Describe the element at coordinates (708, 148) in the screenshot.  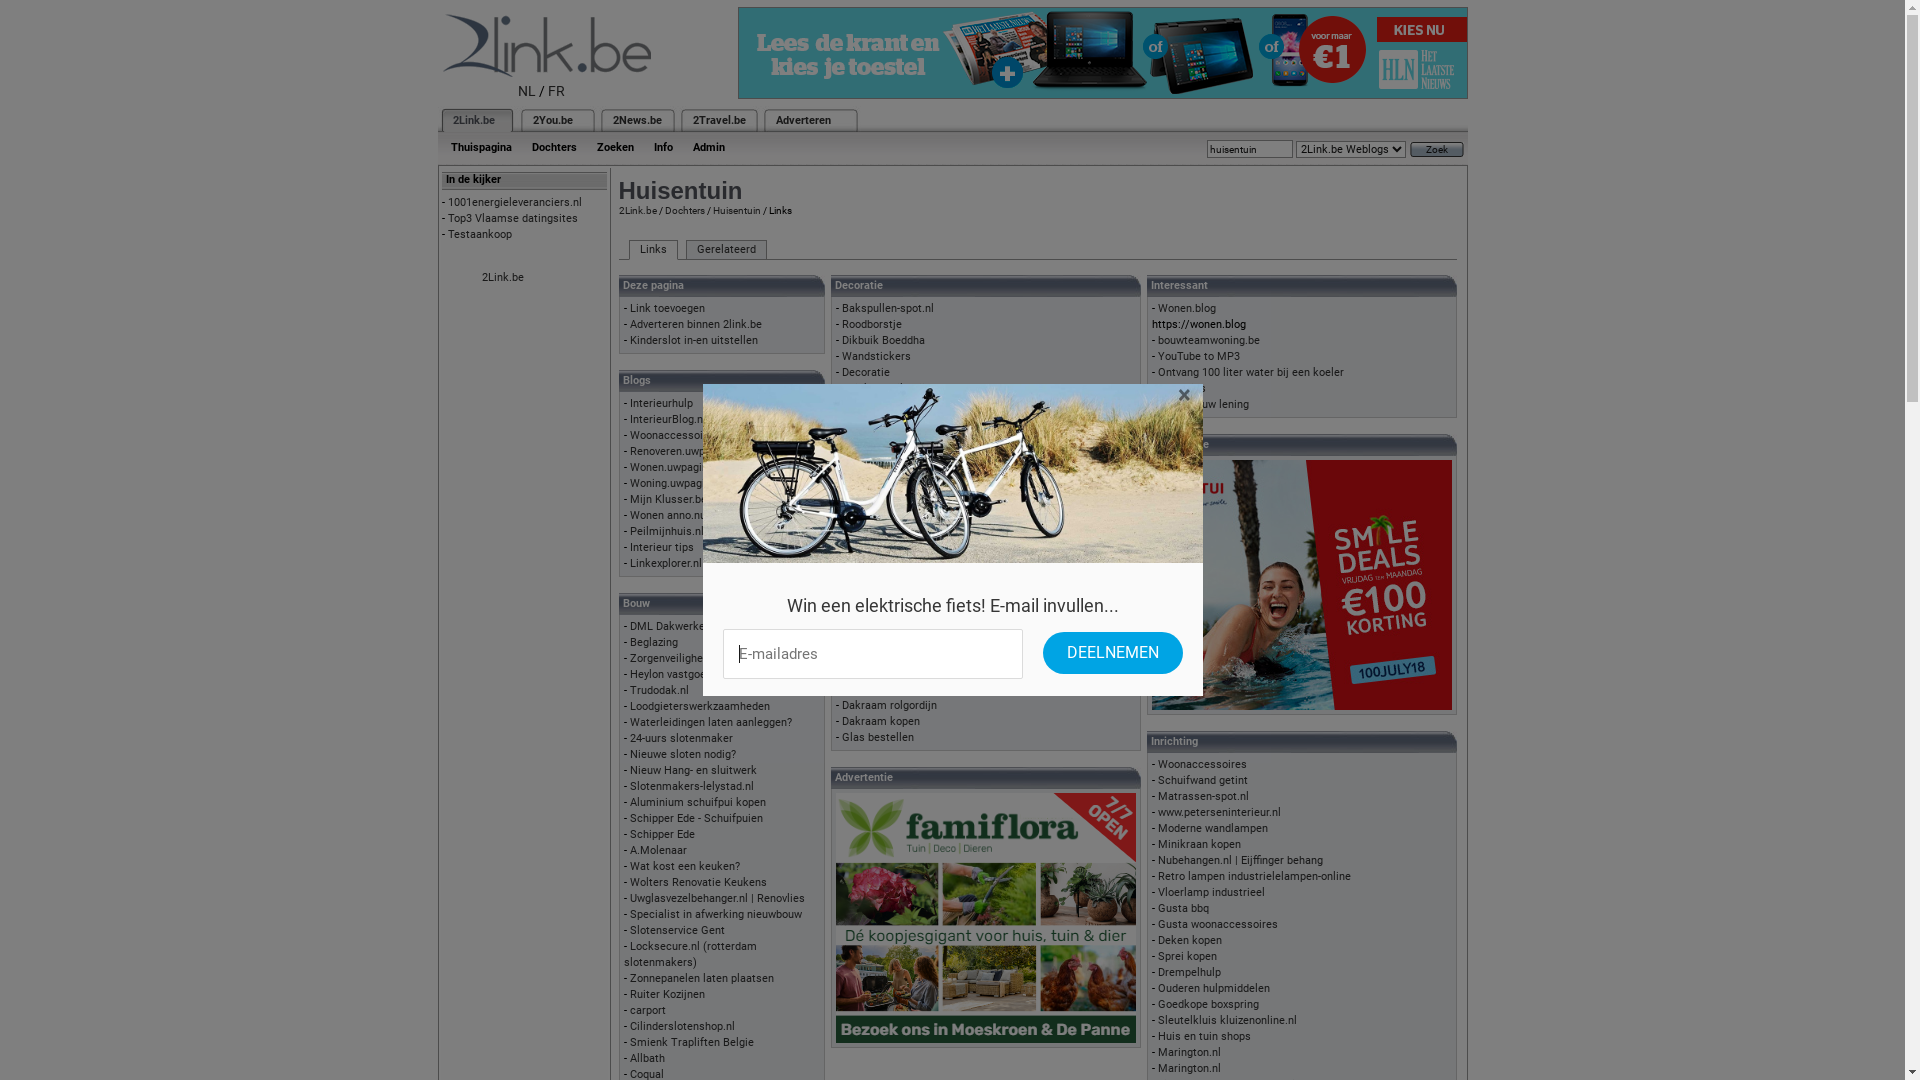
I see `Admin` at that location.